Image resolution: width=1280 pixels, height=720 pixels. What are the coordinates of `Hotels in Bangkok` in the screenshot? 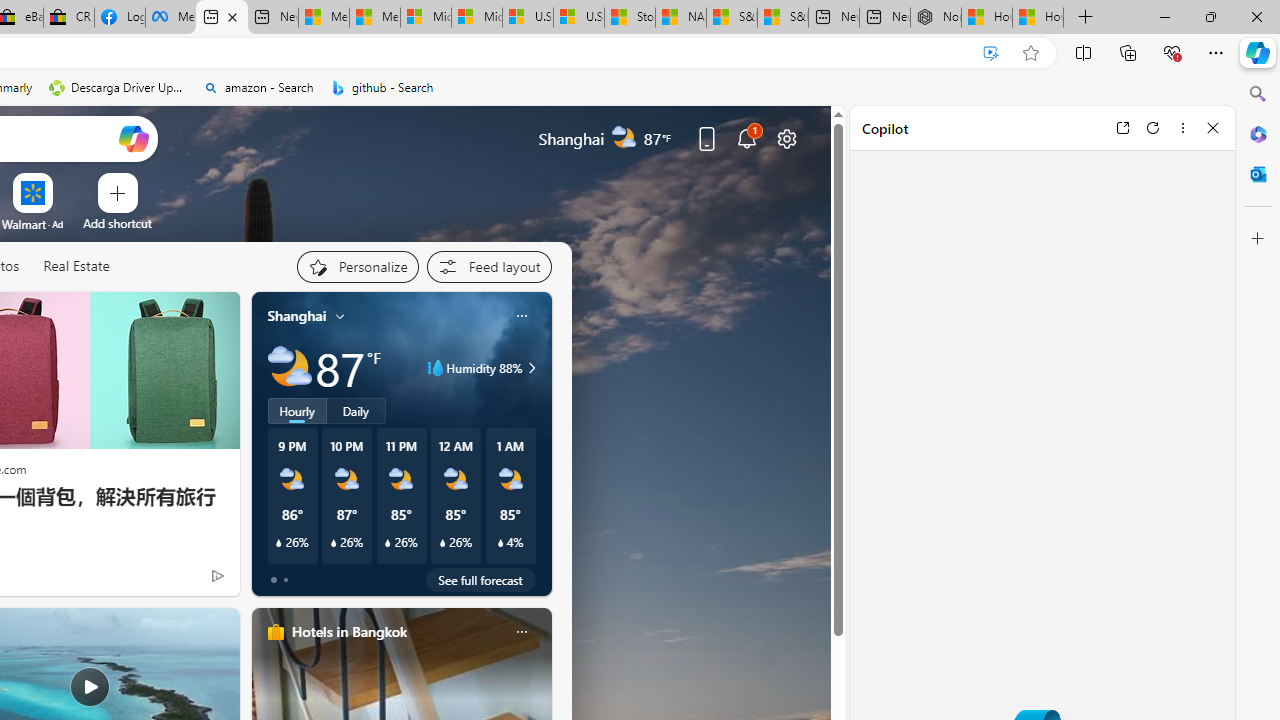 It's located at (348, 631).